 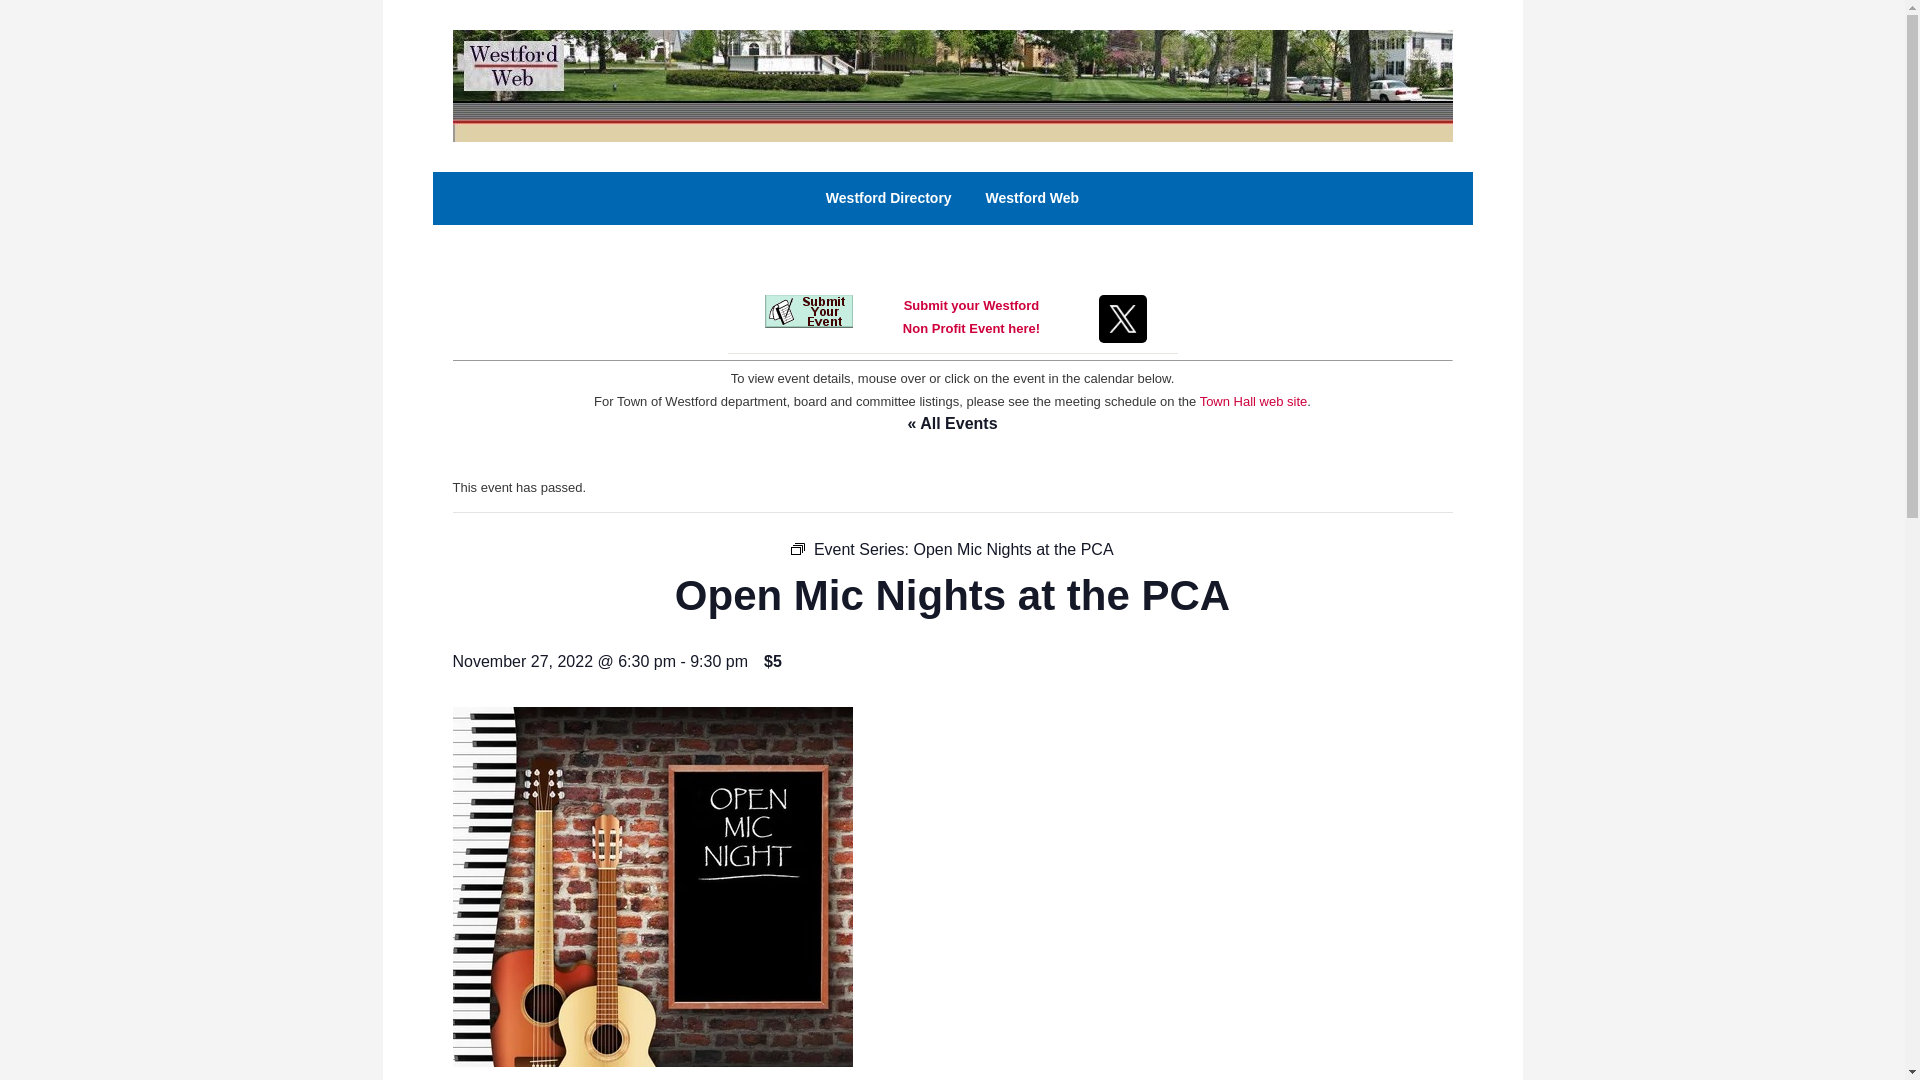 I want to click on Town Hall web site, so click(x=951, y=84).